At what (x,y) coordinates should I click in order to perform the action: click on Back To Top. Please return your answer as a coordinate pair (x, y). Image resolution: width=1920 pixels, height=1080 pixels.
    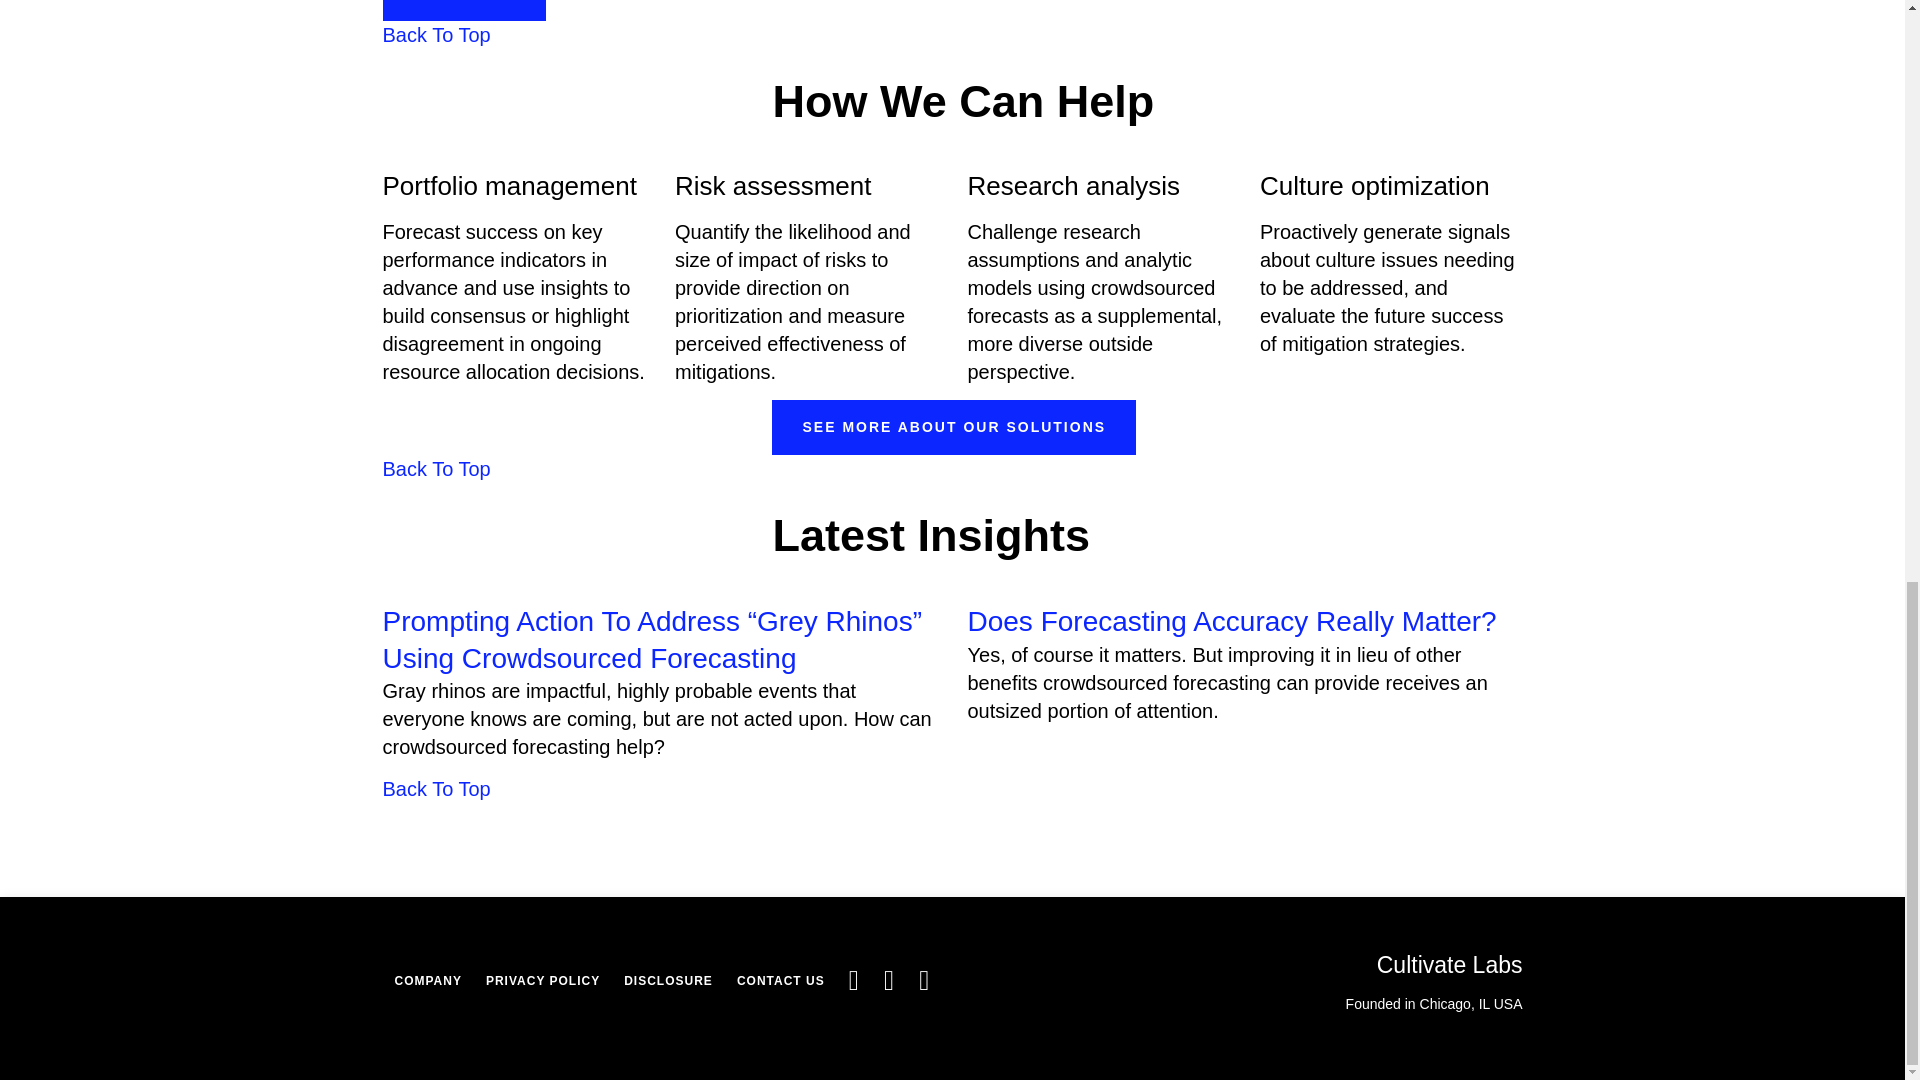
    Looking at the image, I should click on (436, 468).